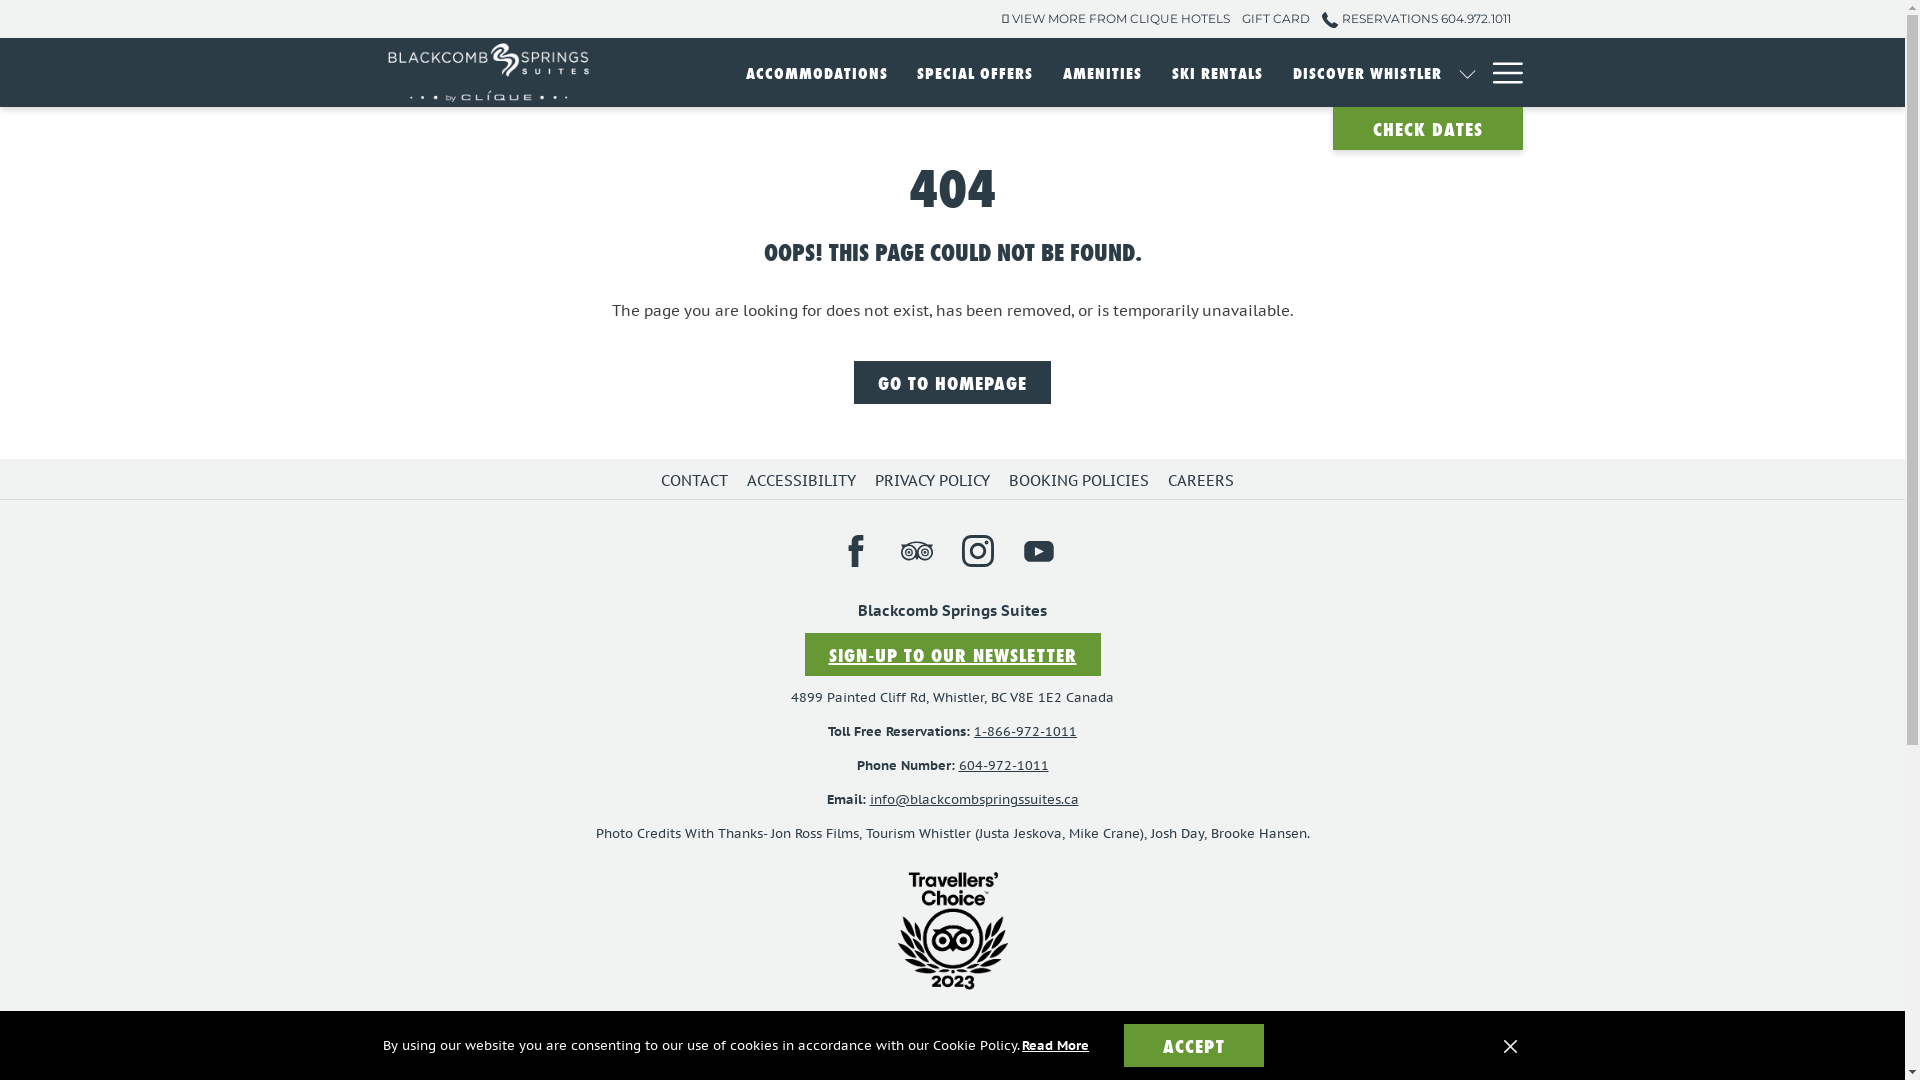 The image size is (1920, 1080). I want to click on BOOKING POLICIES, so click(1082, 480).